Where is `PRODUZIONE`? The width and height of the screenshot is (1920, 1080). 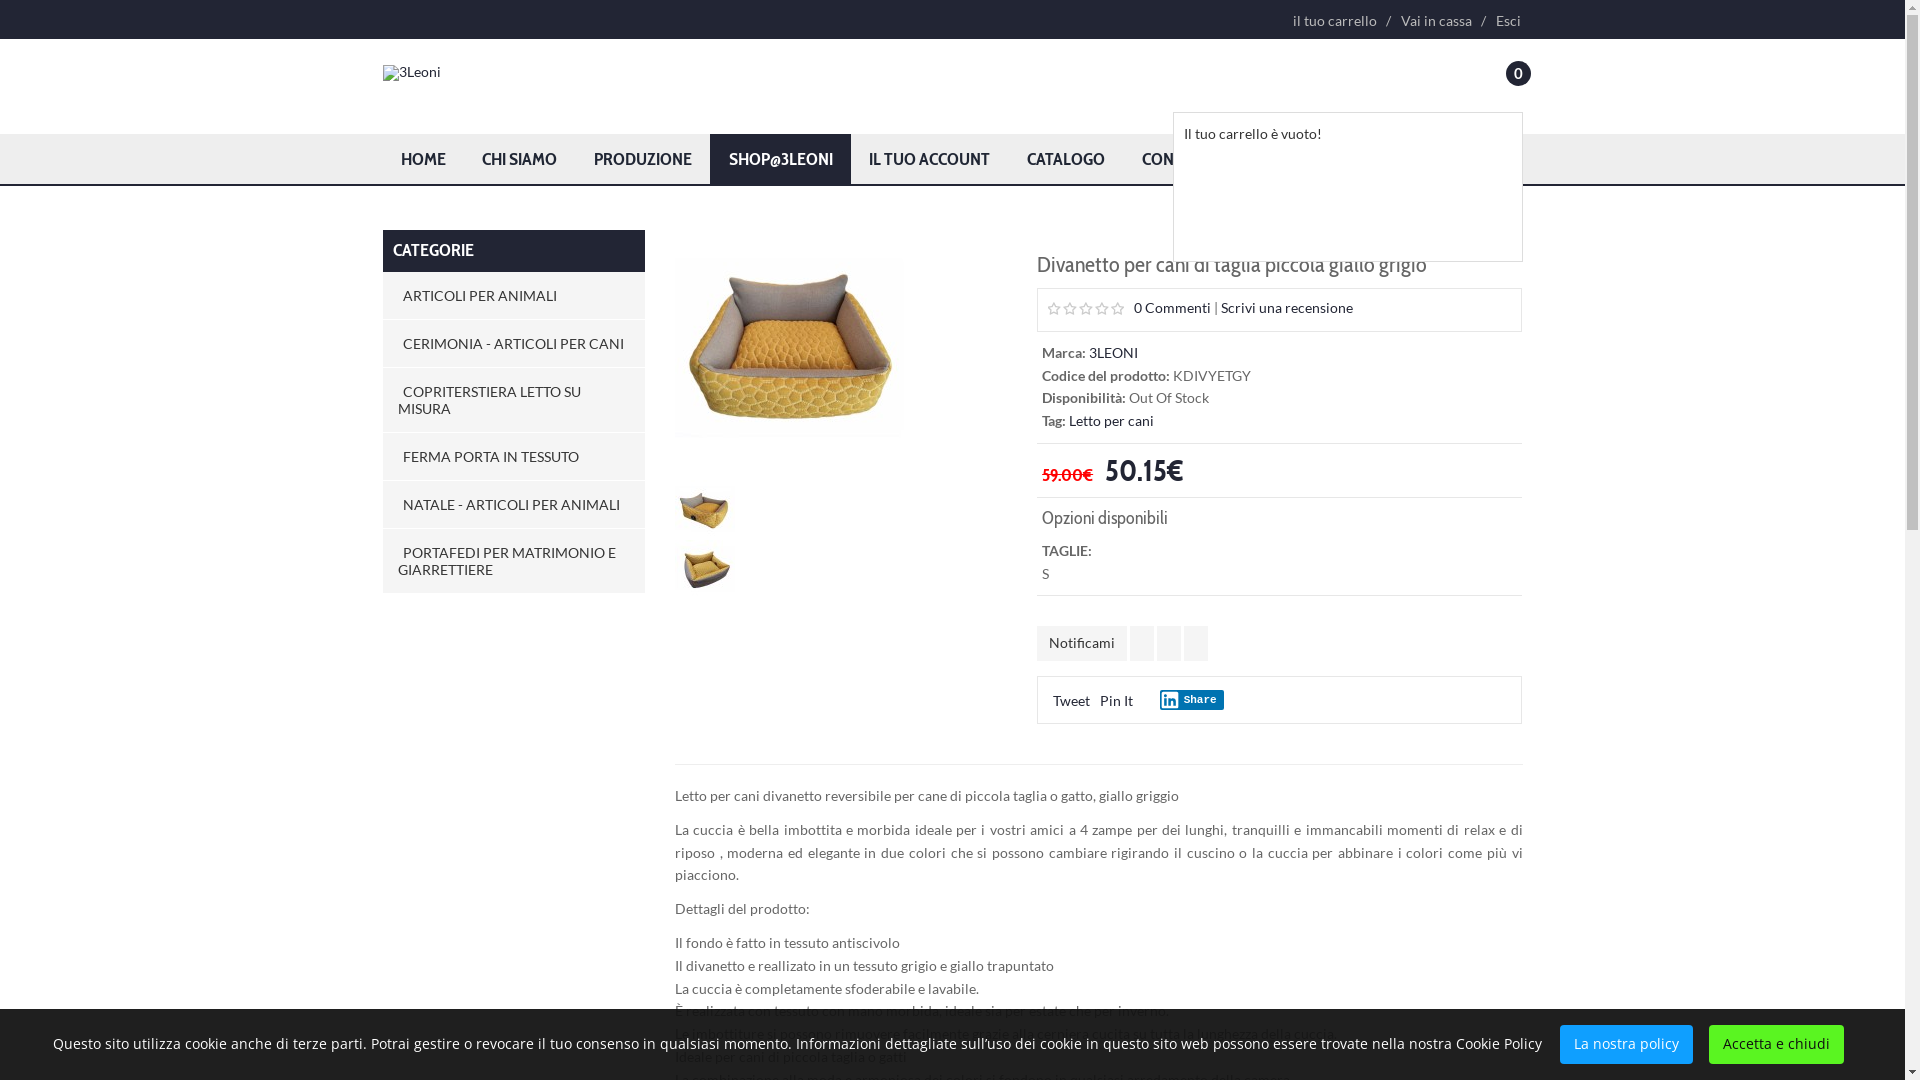
PRODUZIONE is located at coordinates (644, 159).